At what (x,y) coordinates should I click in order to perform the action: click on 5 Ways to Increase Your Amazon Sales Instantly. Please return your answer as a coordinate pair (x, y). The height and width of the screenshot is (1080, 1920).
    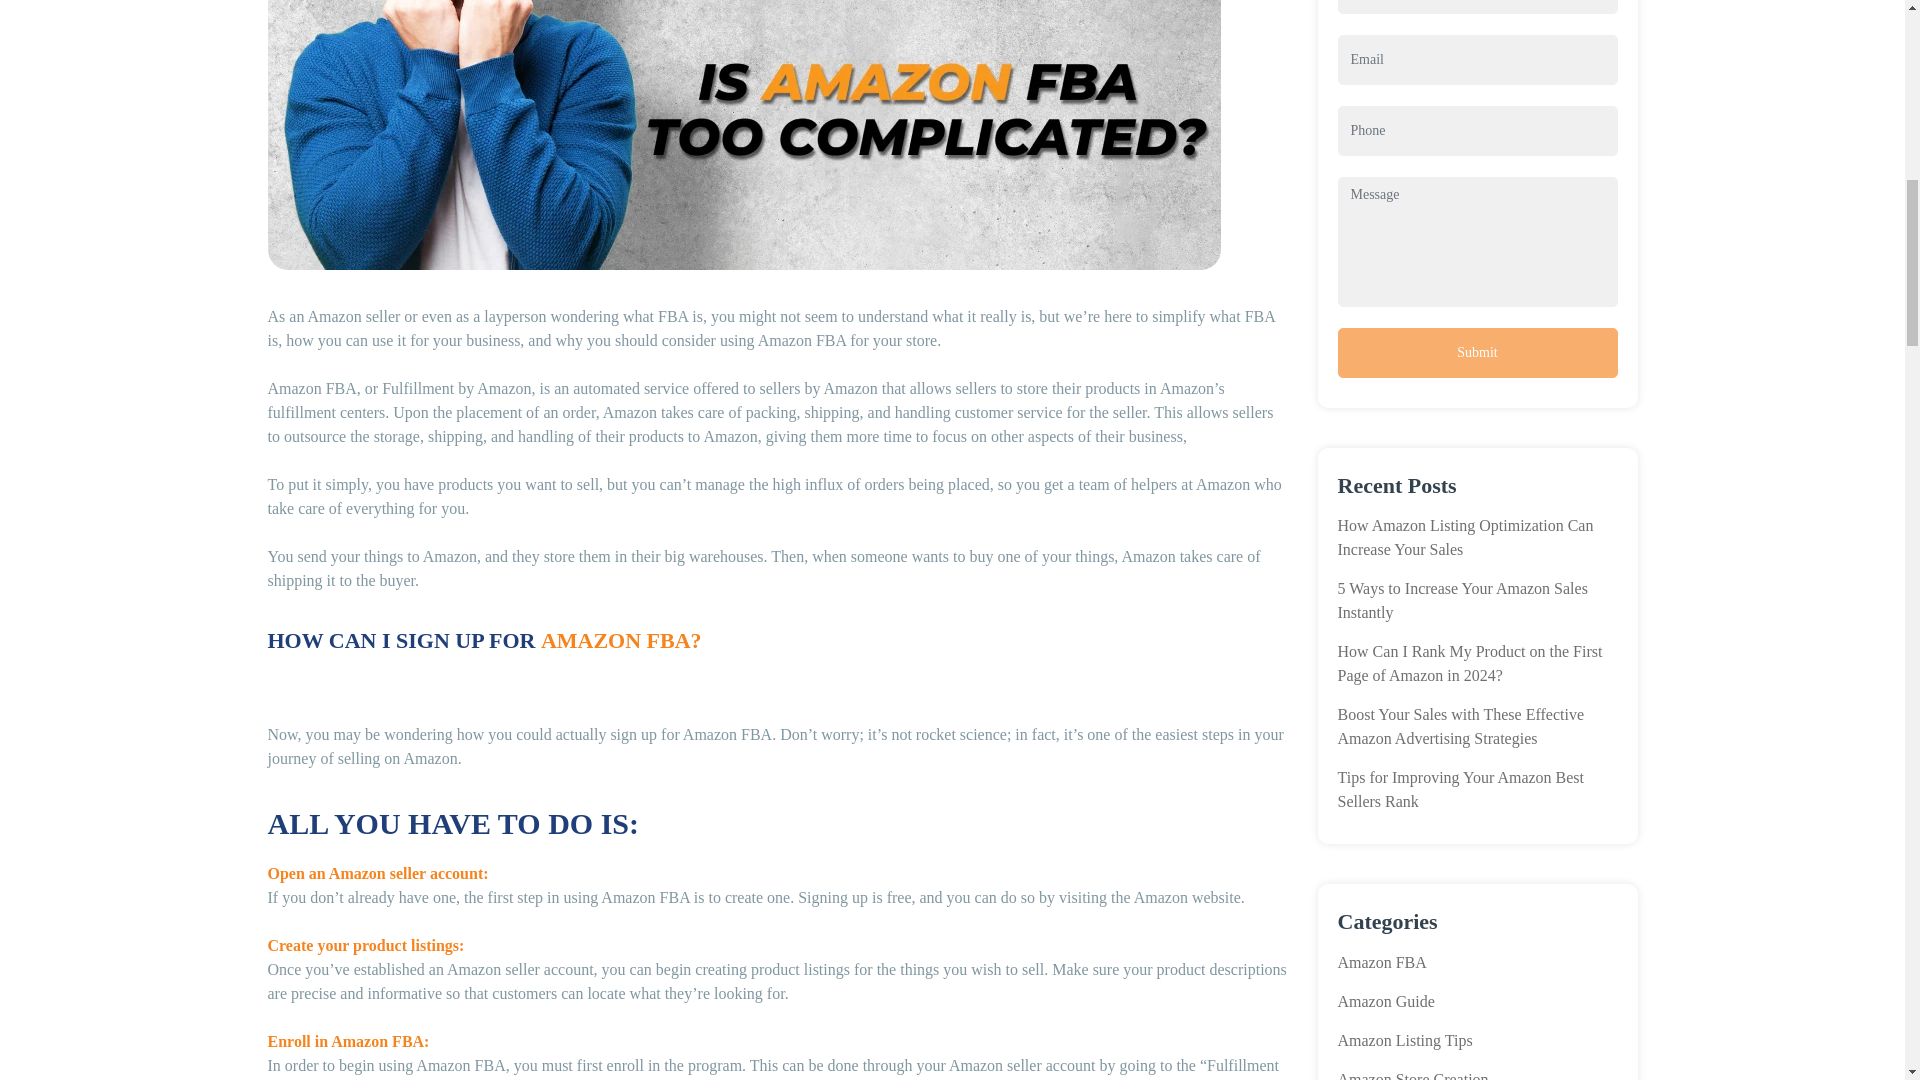
    Looking at the image, I should click on (1462, 600).